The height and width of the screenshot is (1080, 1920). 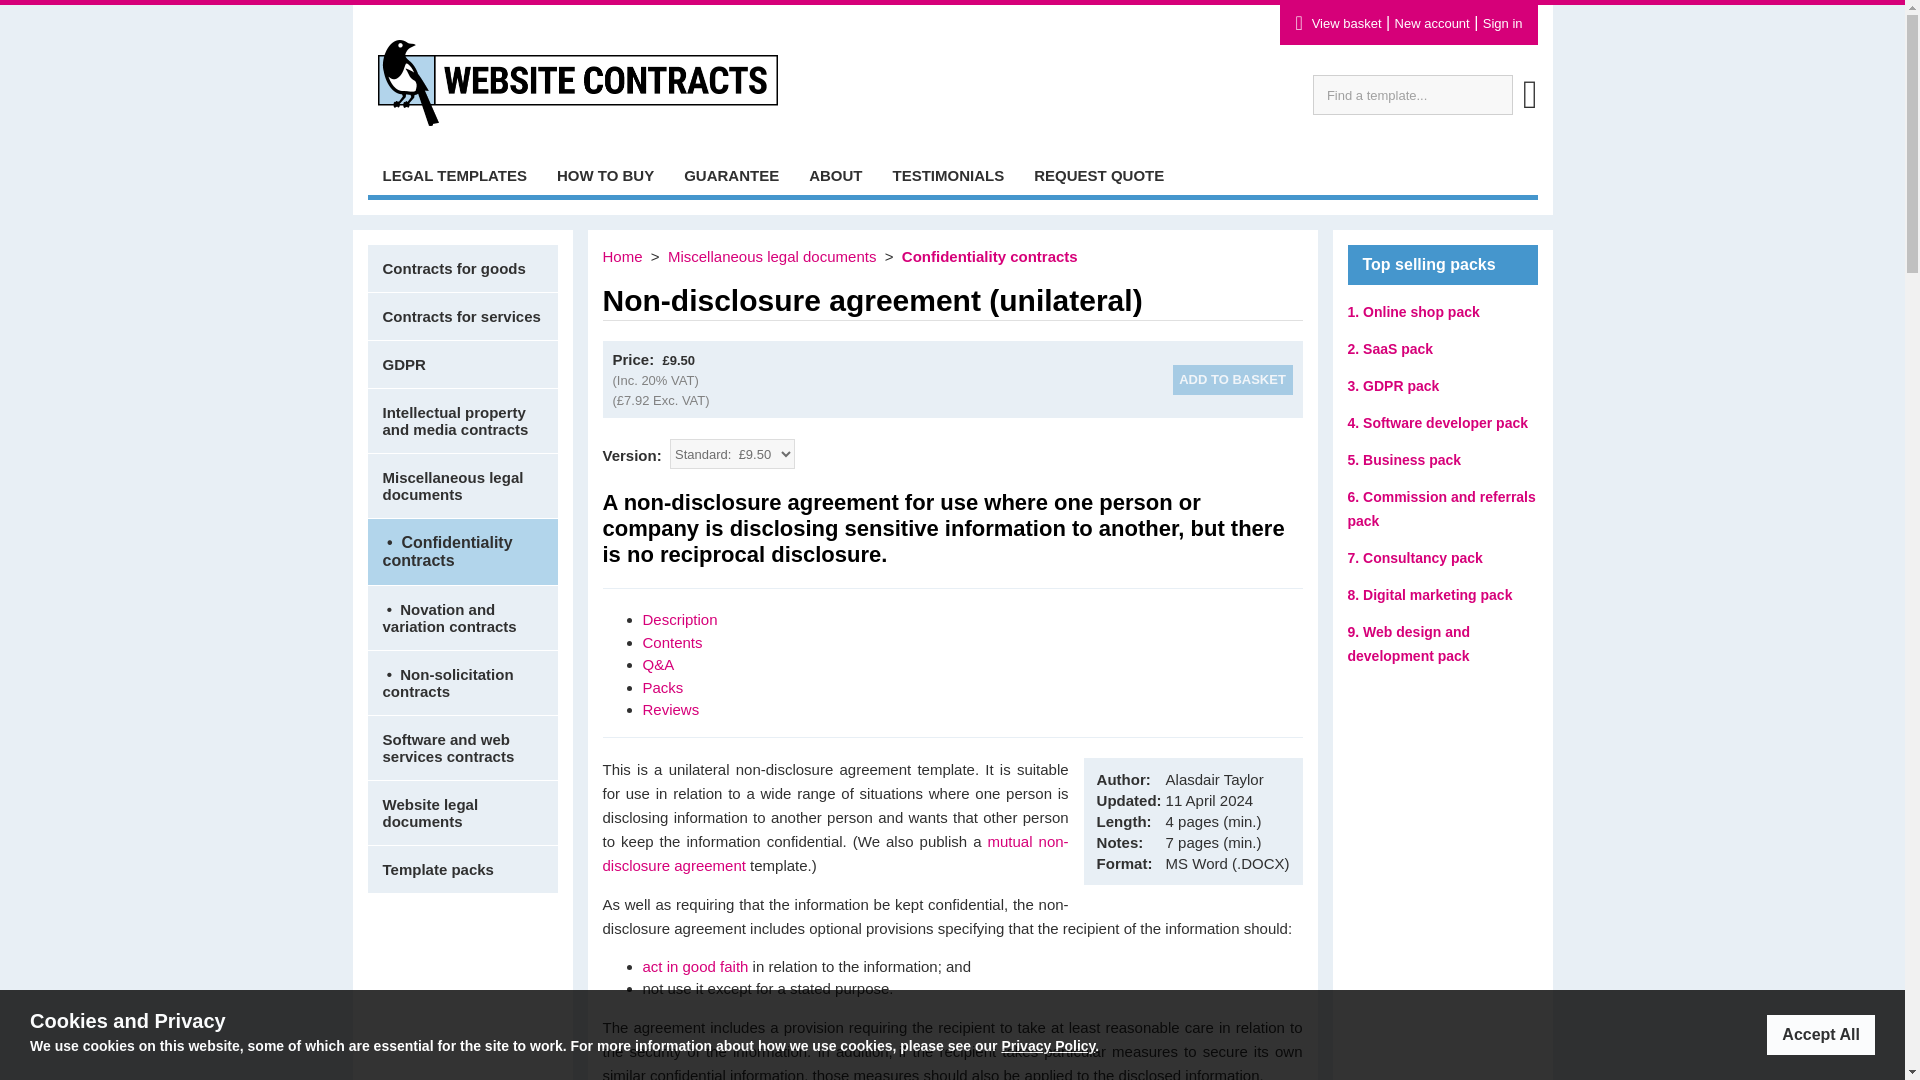 What do you see at coordinates (662, 686) in the screenshot?
I see `Packs` at bounding box center [662, 686].